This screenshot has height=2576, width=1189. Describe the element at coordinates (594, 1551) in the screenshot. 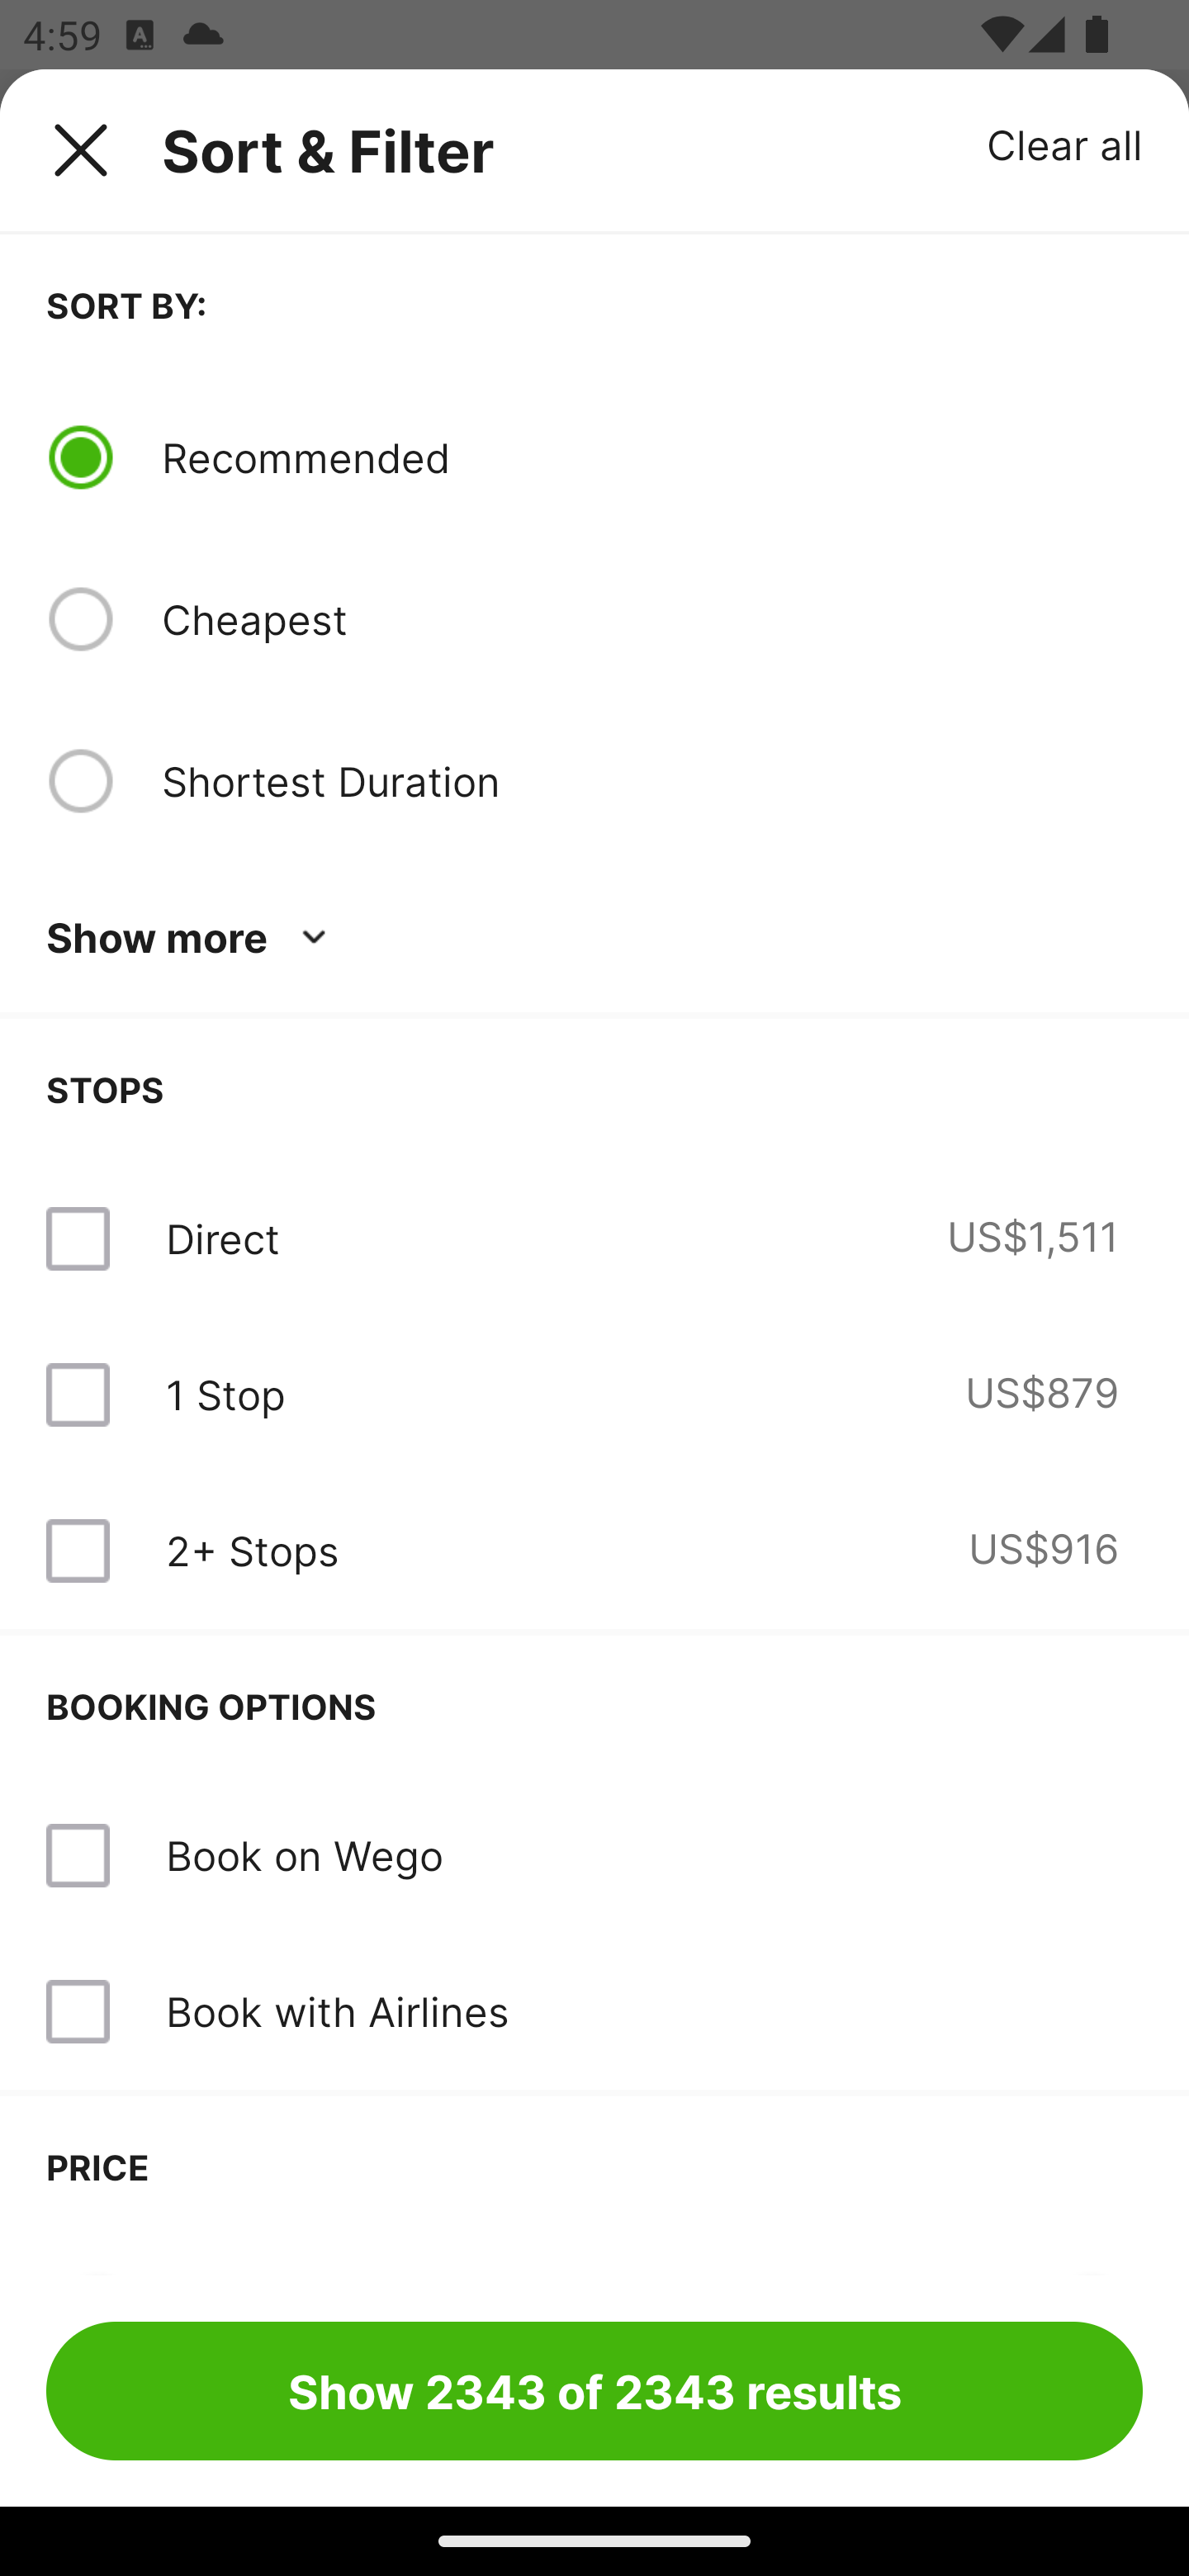

I see `2+ Stops US$916` at that location.